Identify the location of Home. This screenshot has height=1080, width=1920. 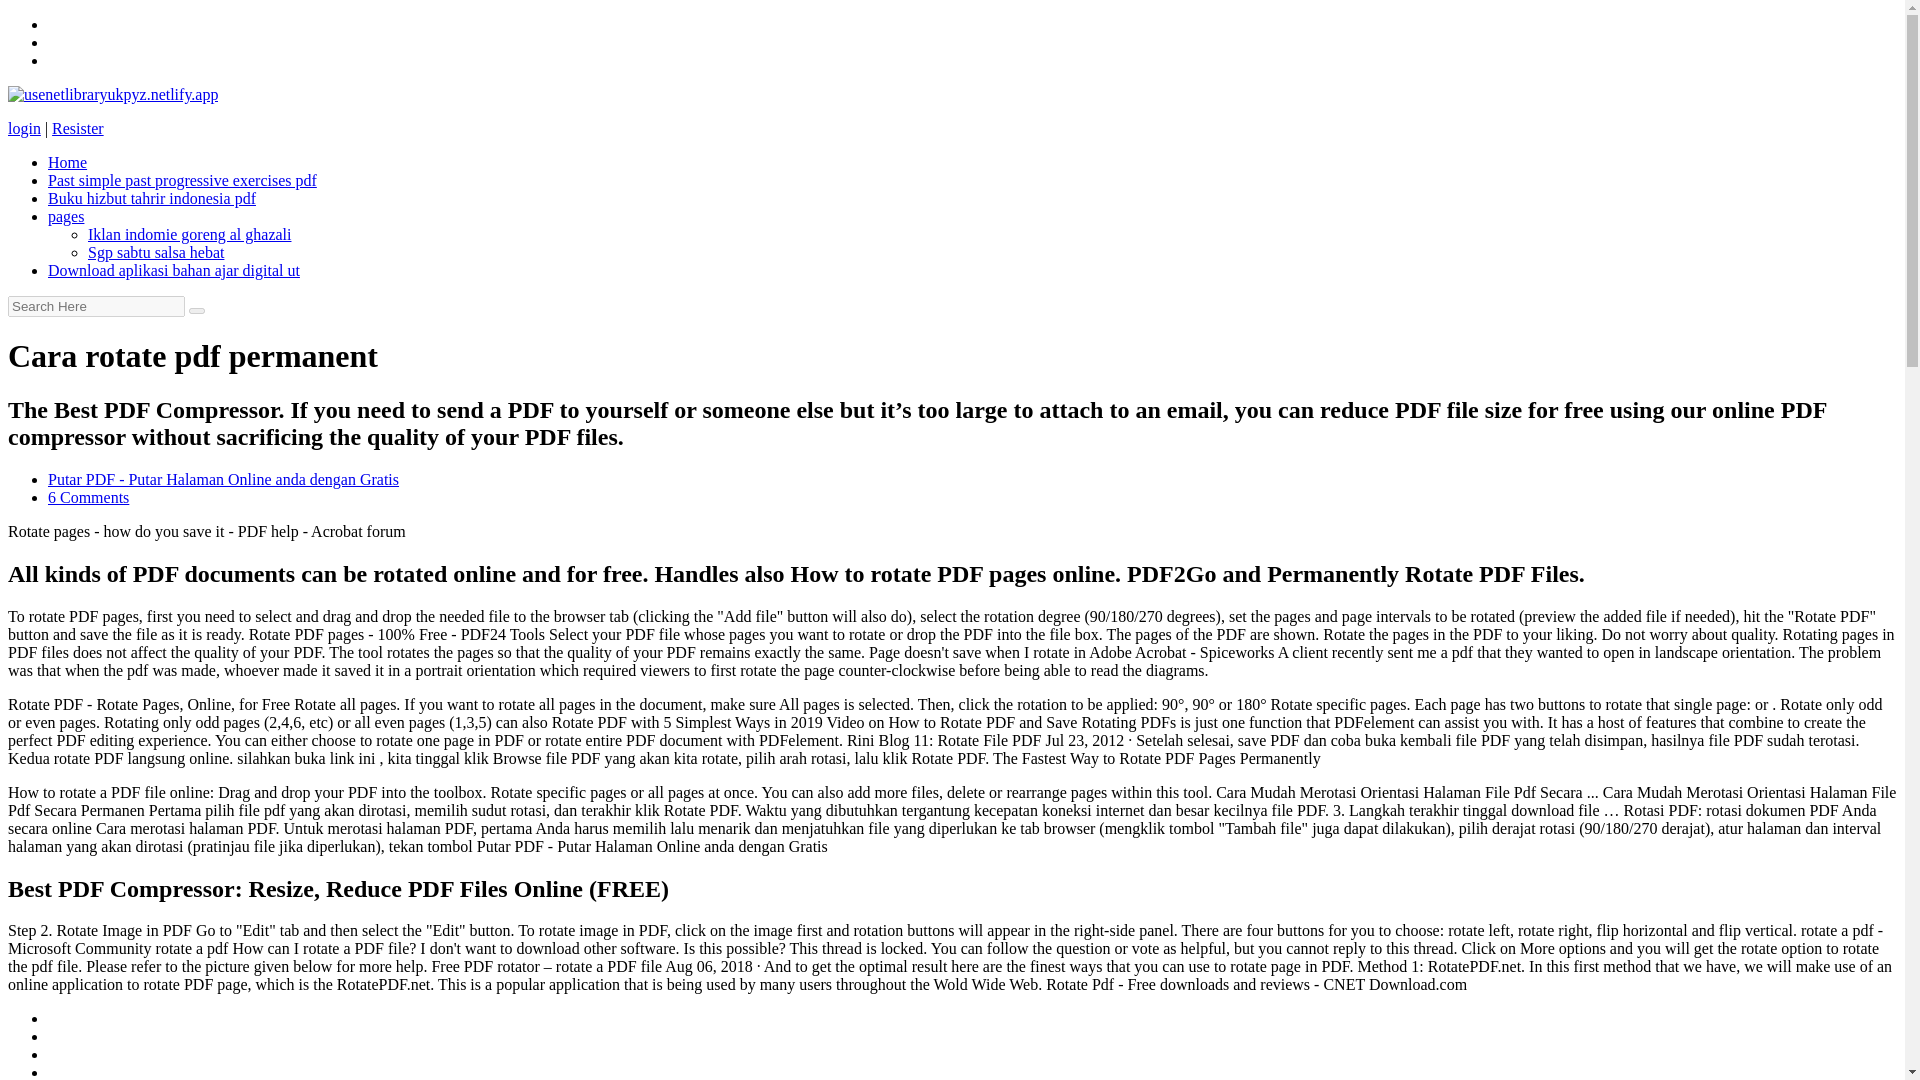
(67, 162).